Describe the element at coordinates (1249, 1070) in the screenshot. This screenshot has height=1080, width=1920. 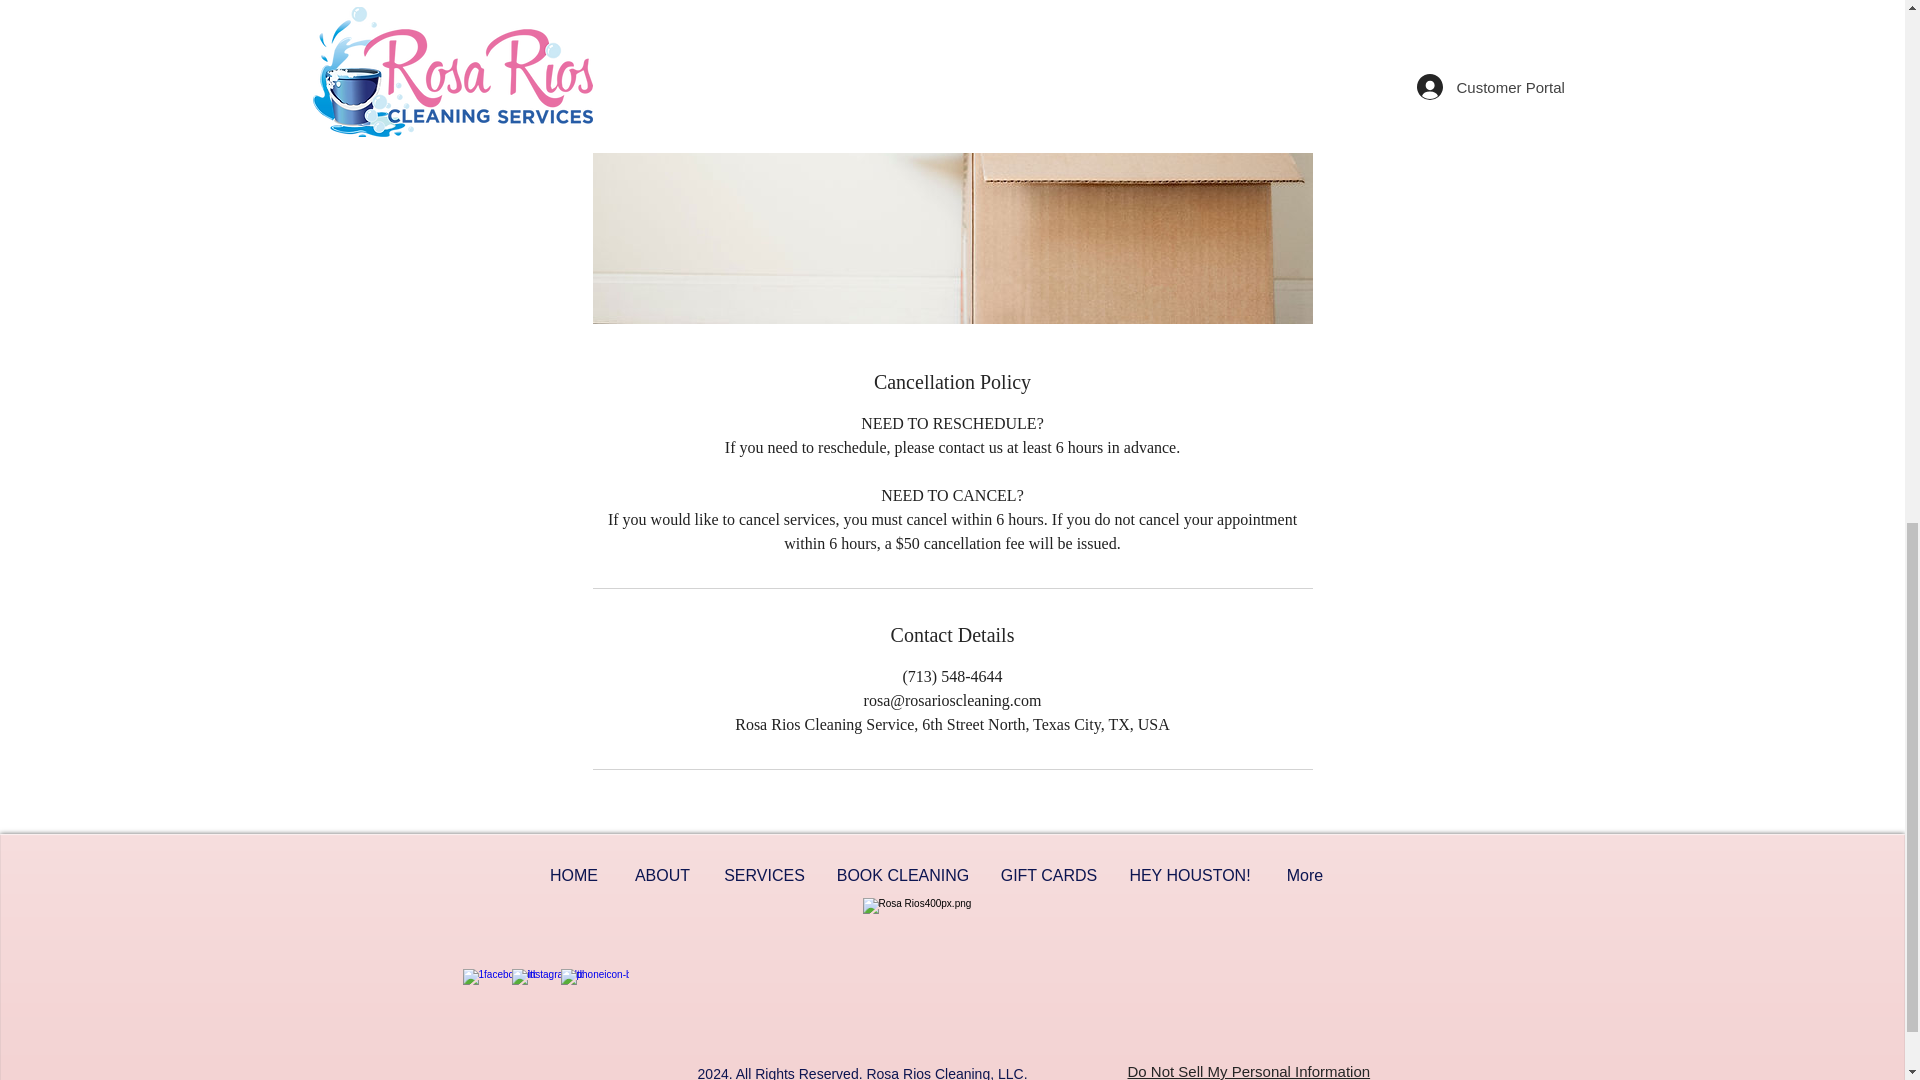
I see `Do Not Sell My Personal Information` at that location.